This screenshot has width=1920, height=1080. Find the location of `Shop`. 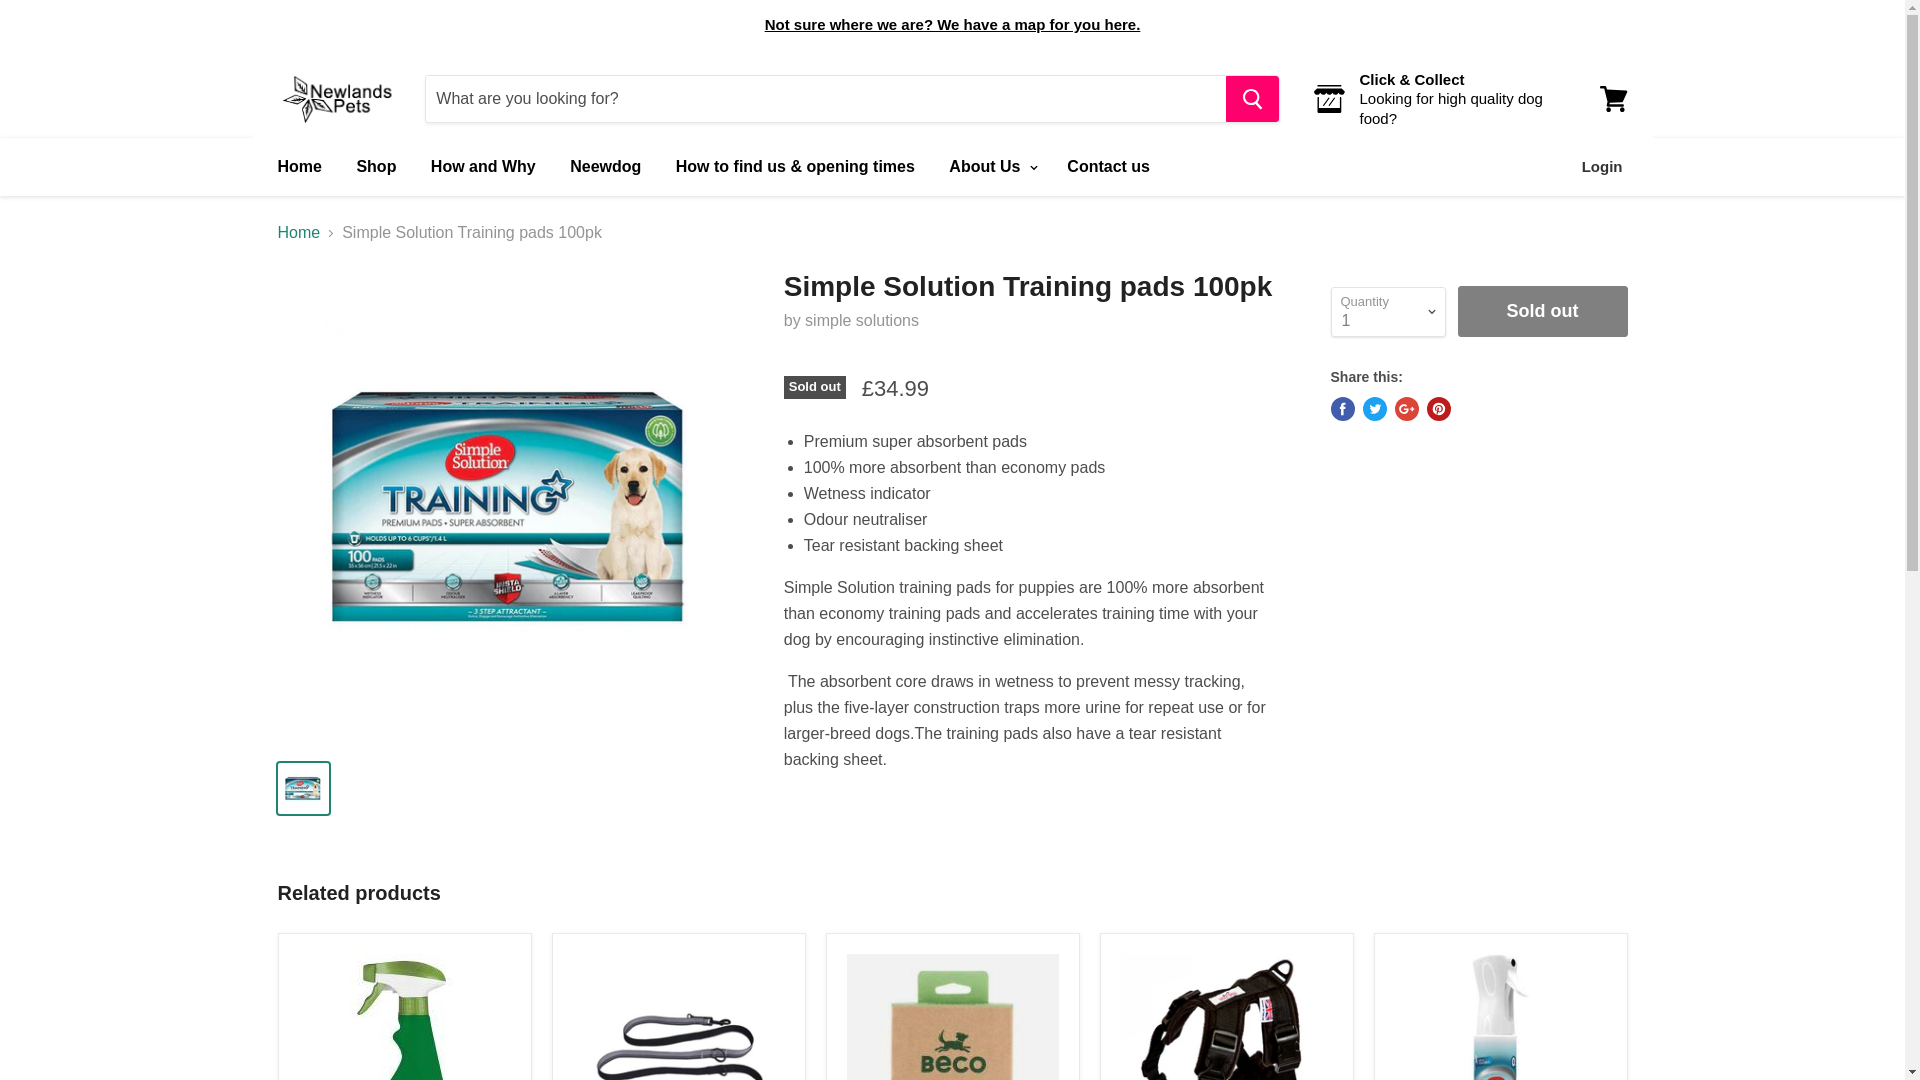

Shop is located at coordinates (376, 166).